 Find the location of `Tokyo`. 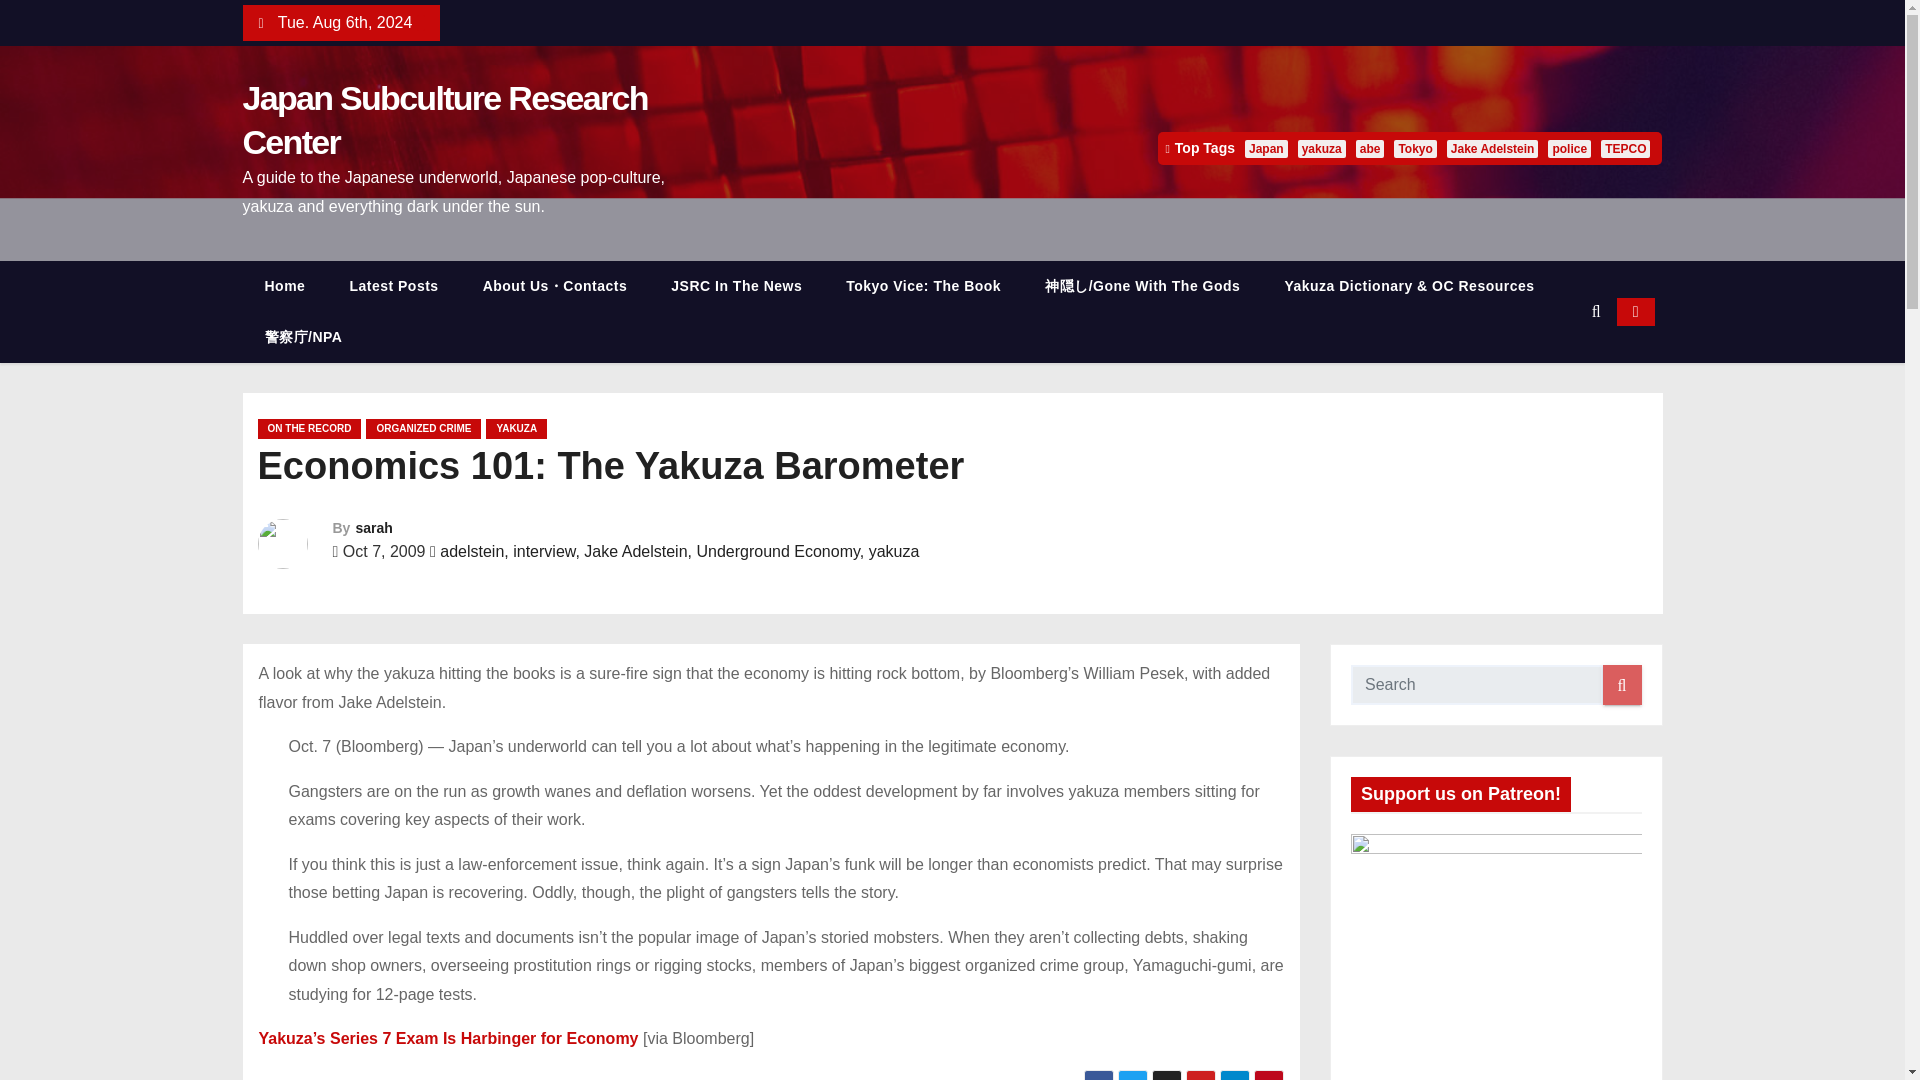

Tokyo is located at coordinates (1414, 148).